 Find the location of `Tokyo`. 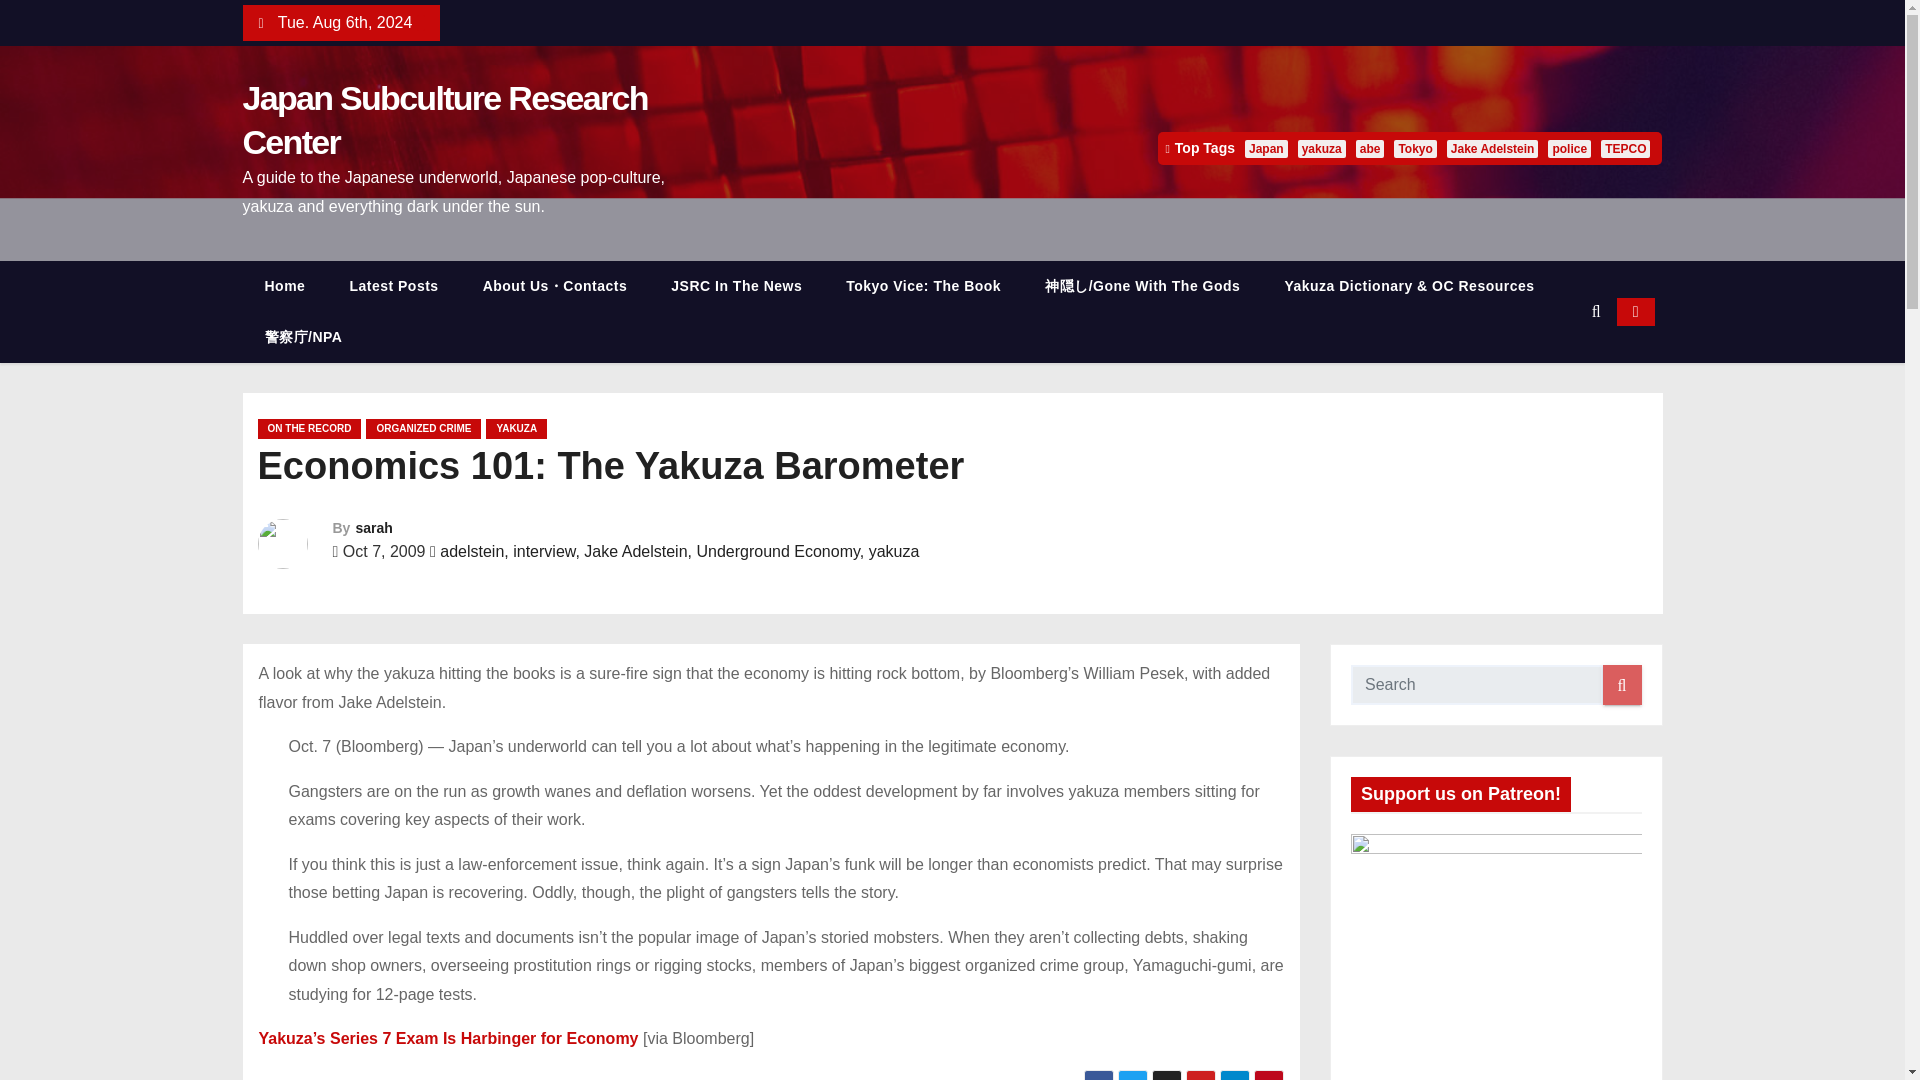

Tokyo is located at coordinates (1414, 148).